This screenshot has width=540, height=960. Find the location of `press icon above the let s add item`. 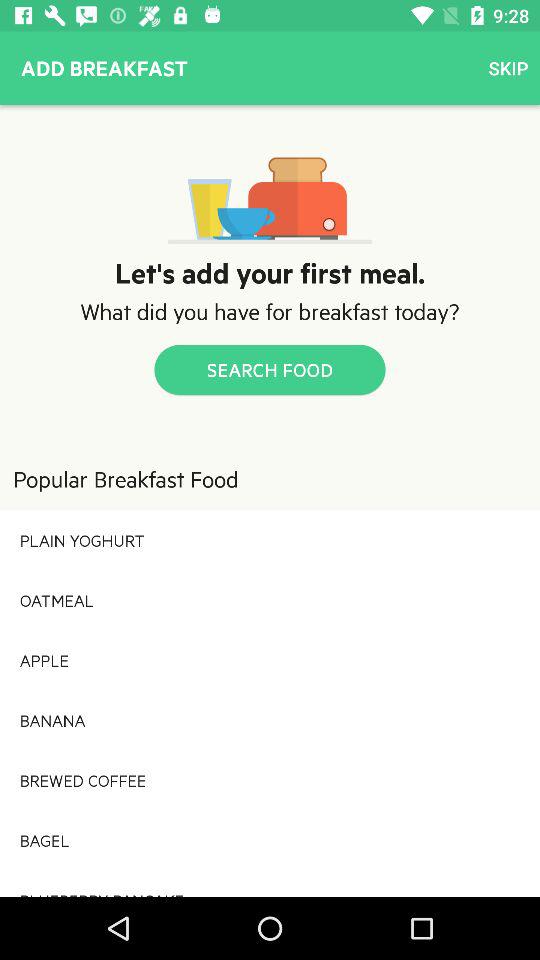

press icon above the let s add item is located at coordinates (508, 68).